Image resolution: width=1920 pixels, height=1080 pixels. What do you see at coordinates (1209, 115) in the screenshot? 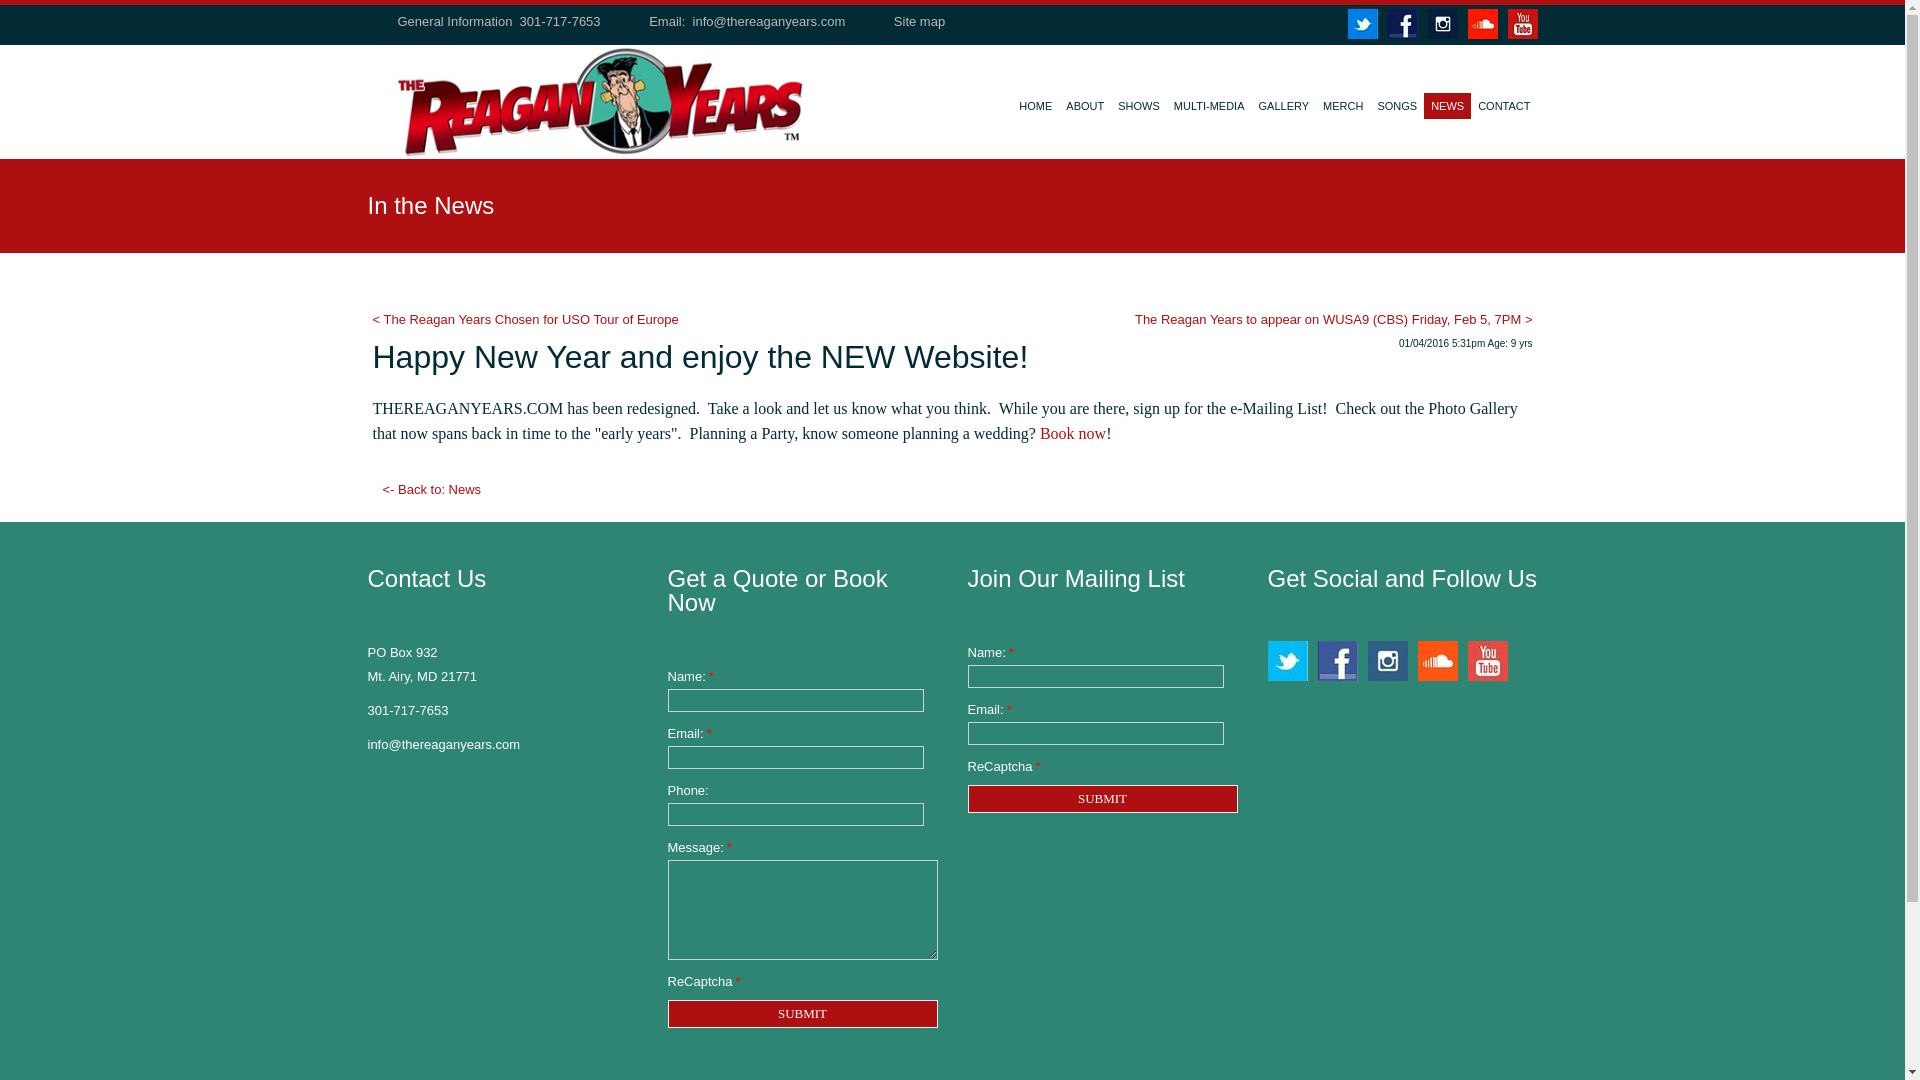
I see `MULTI-MEDIA` at bounding box center [1209, 115].